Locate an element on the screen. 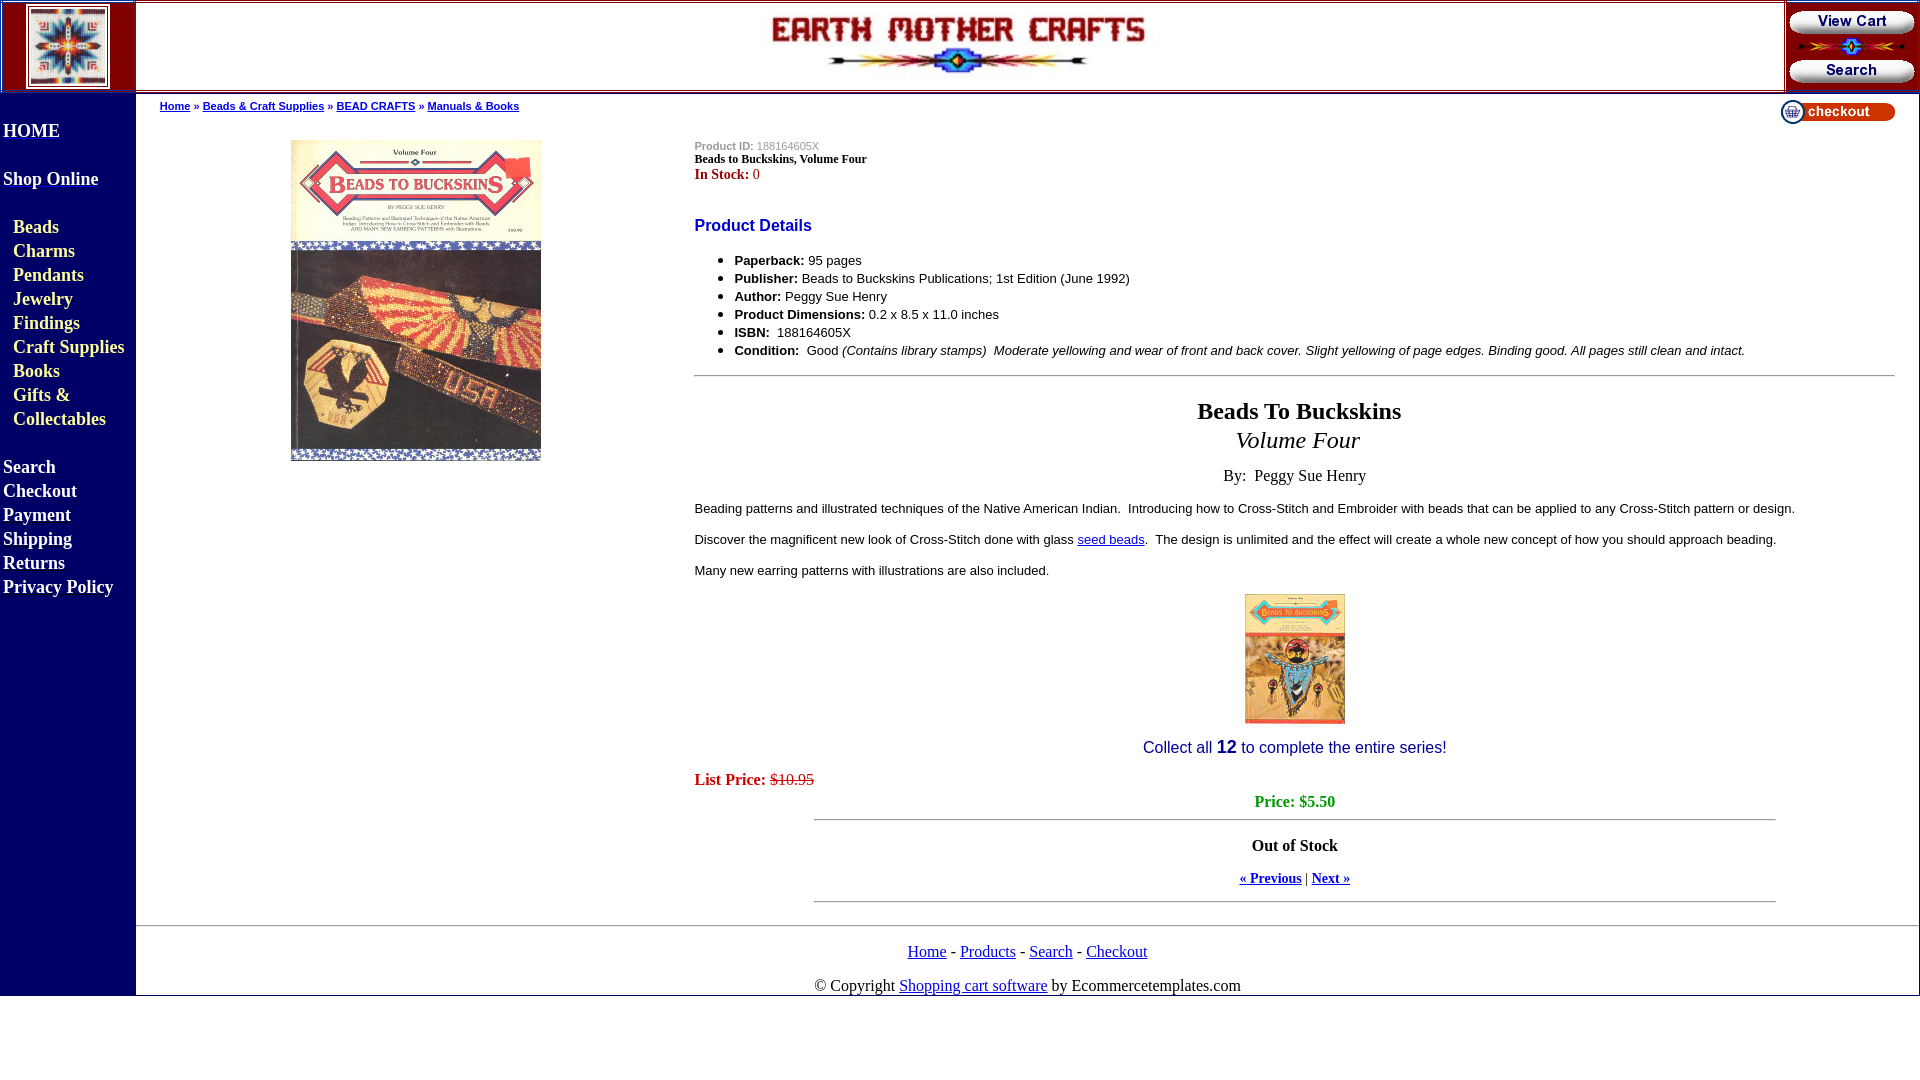 The width and height of the screenshot is (1920, 1080). Privacy Policy is located at coordinates (58, 587).